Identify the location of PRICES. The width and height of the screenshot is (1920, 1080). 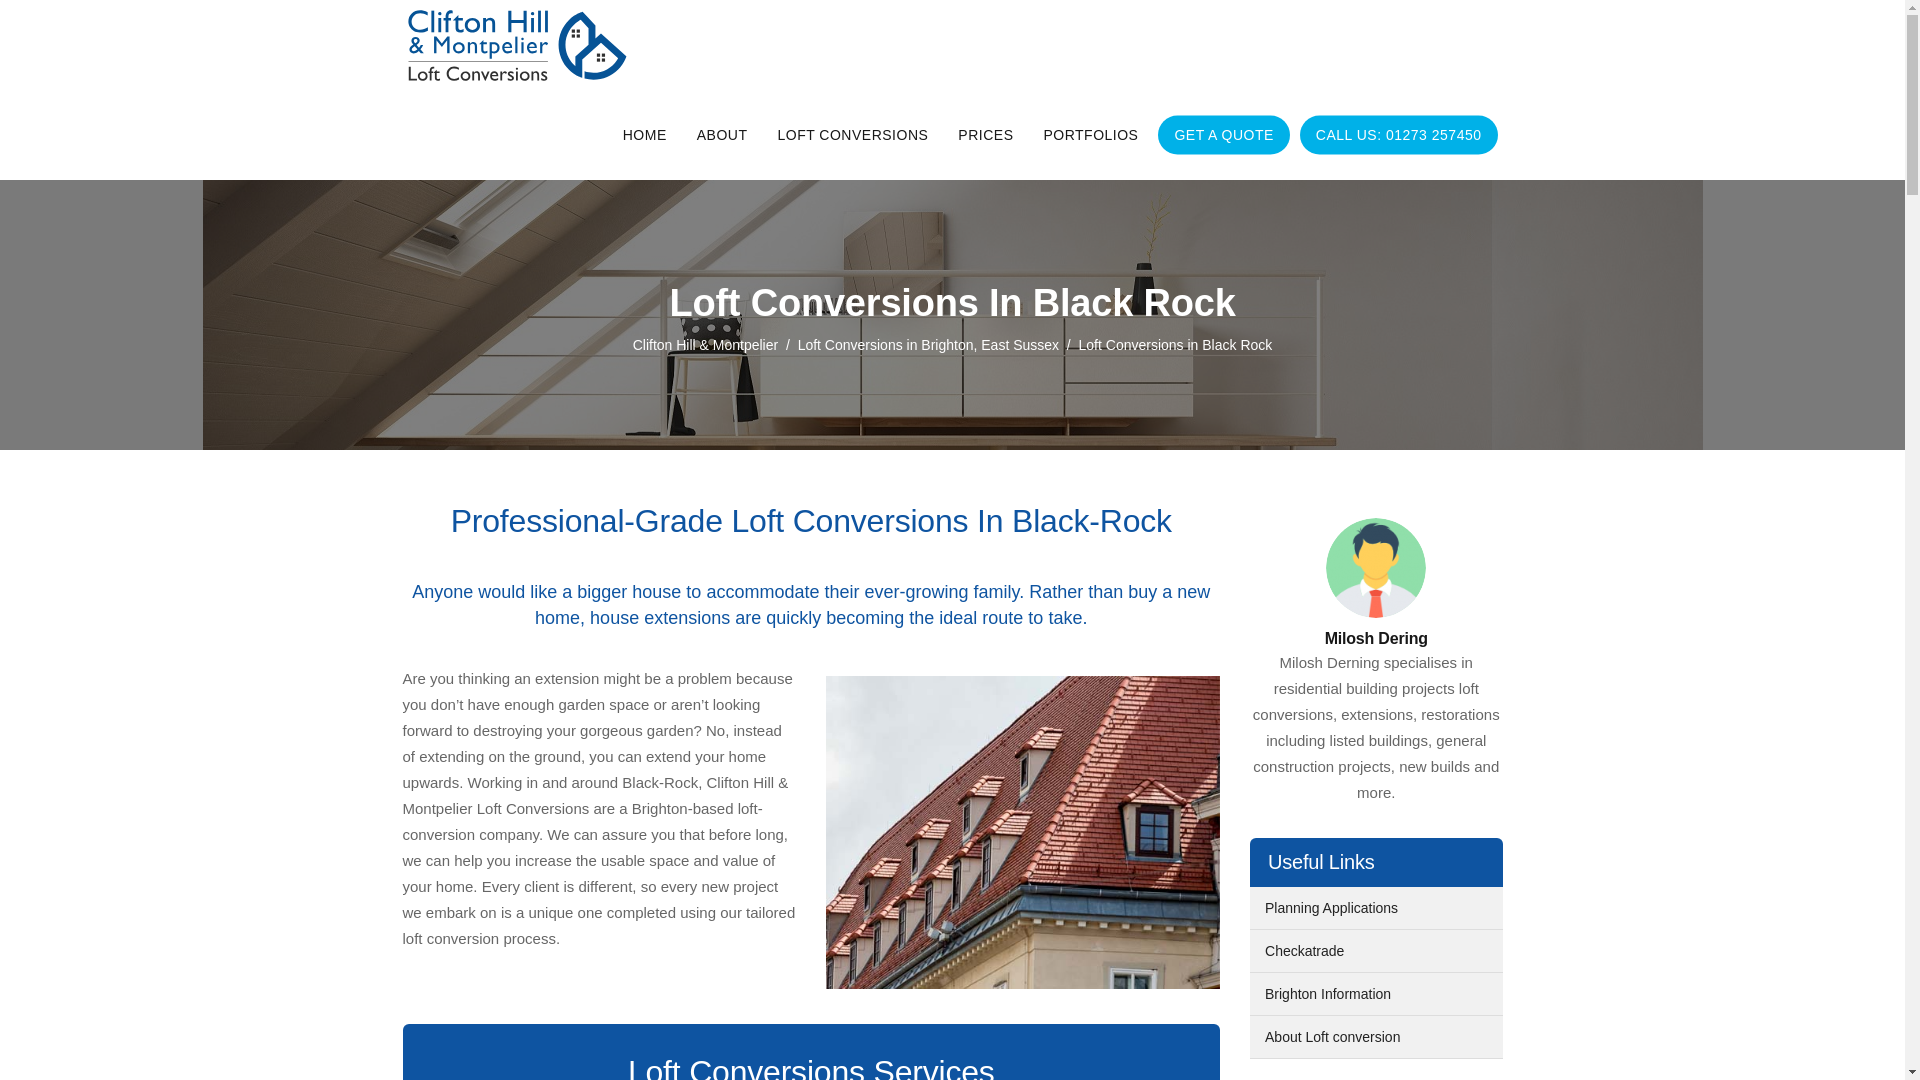
(984, 134).